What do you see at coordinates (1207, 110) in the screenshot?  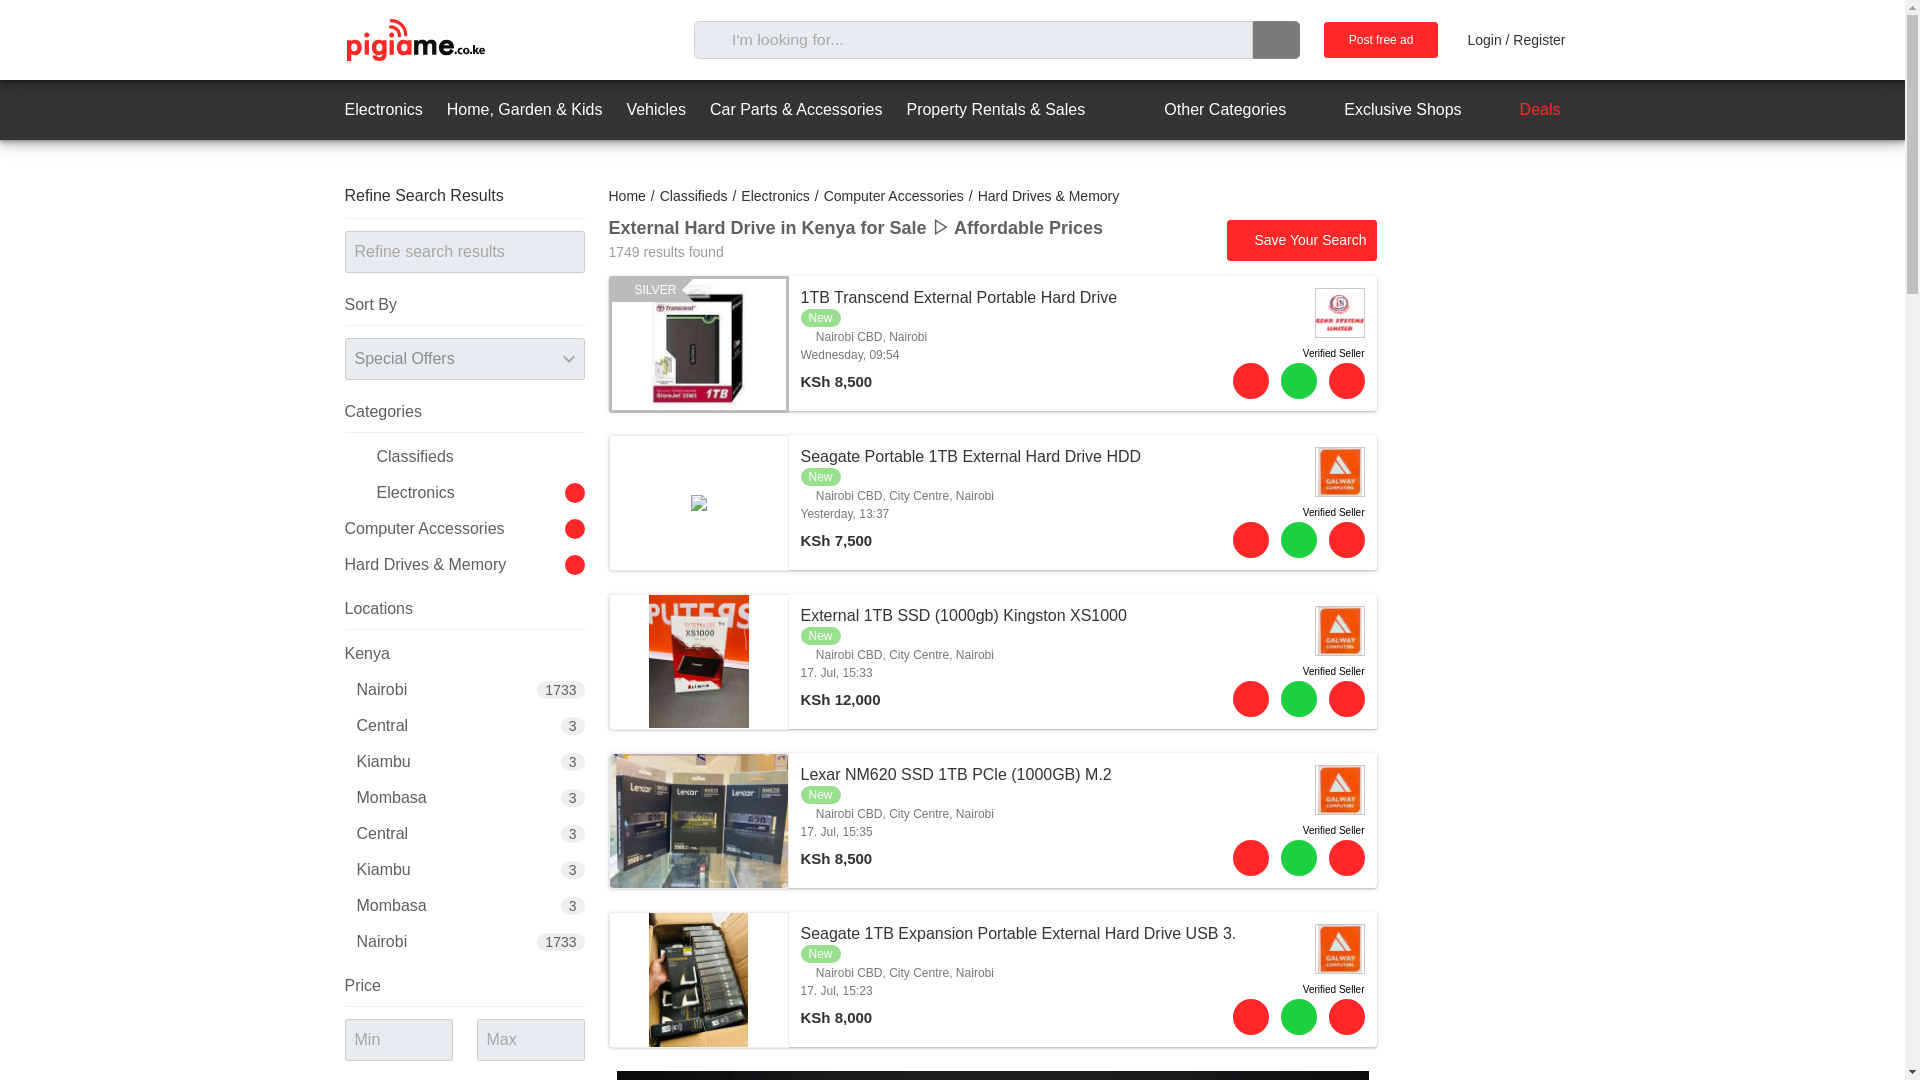 I see `Other Categories` at bounding box center [1207, 110].